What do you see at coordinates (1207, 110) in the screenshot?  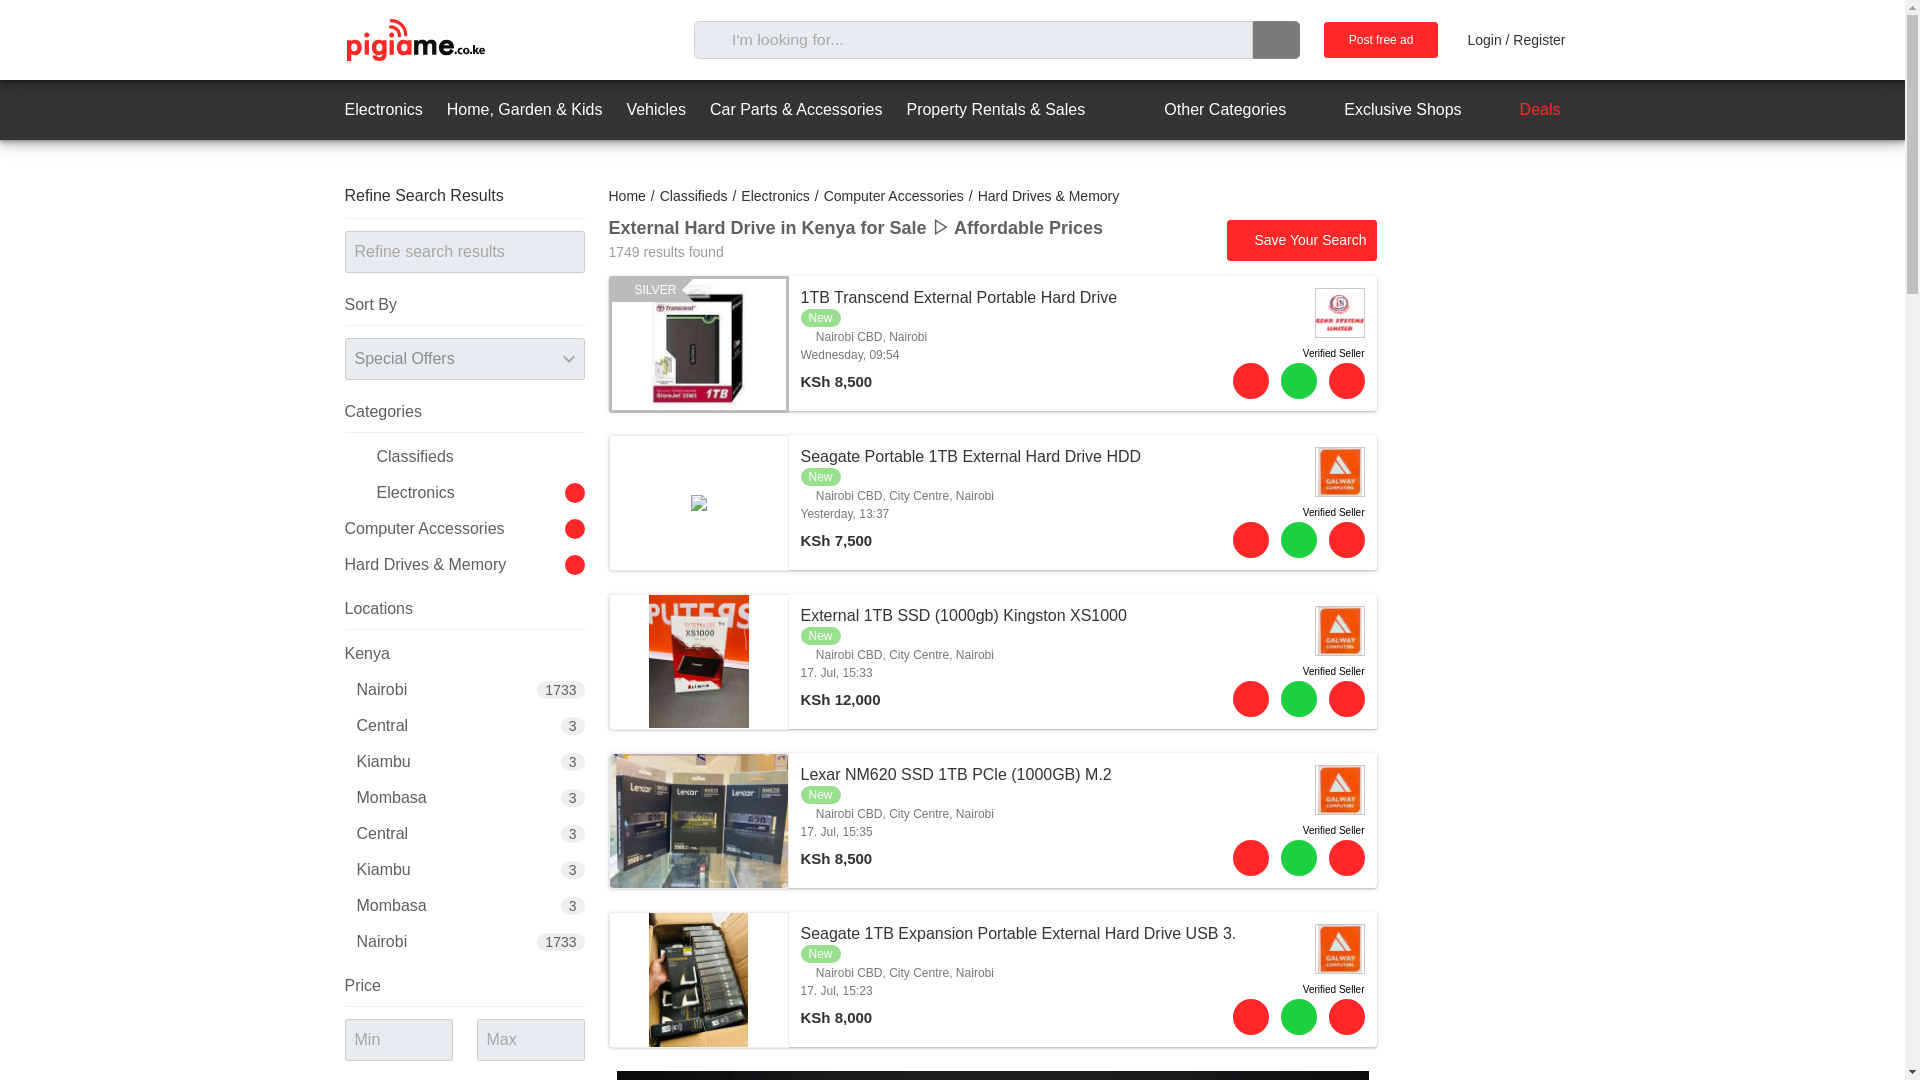 I see `Other Categories` at bounding box center [1207, 110].